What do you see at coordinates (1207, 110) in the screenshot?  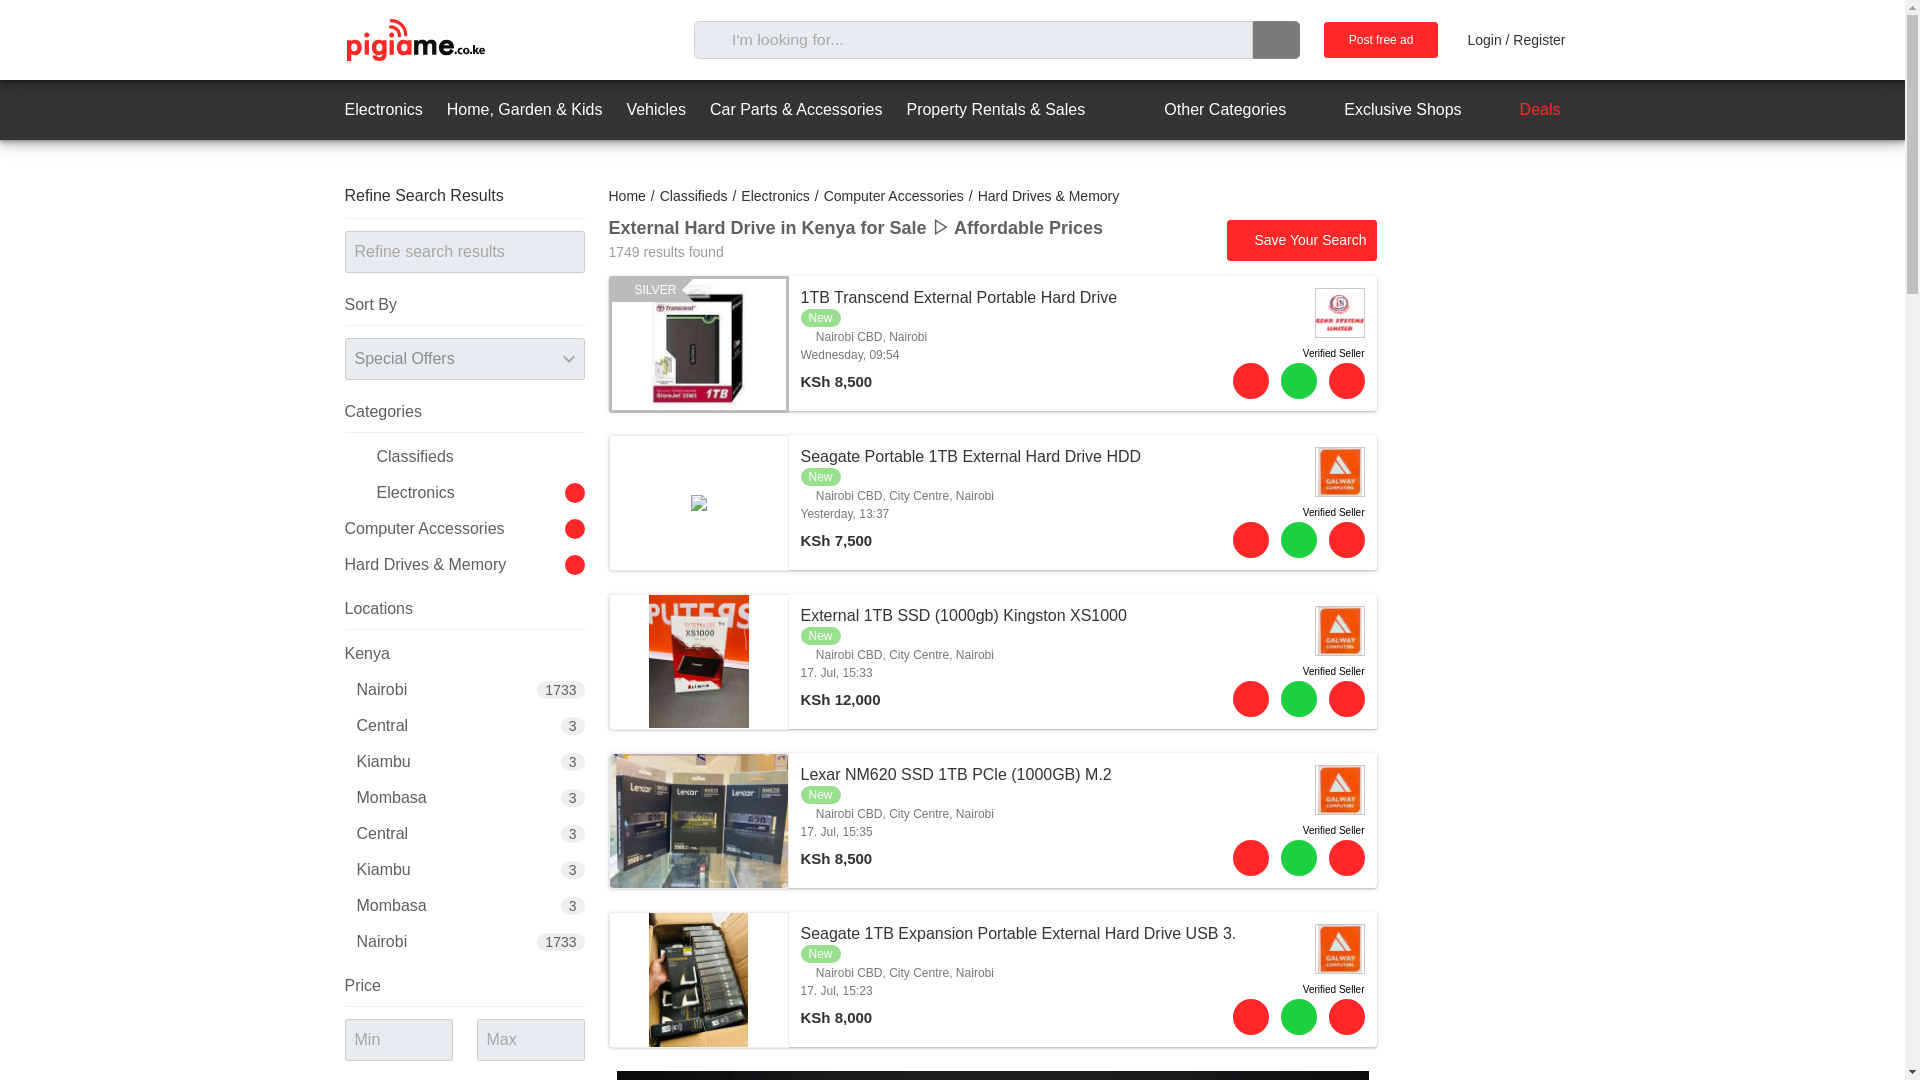 I see `Other Categories` at bounding box center [1207, 110].